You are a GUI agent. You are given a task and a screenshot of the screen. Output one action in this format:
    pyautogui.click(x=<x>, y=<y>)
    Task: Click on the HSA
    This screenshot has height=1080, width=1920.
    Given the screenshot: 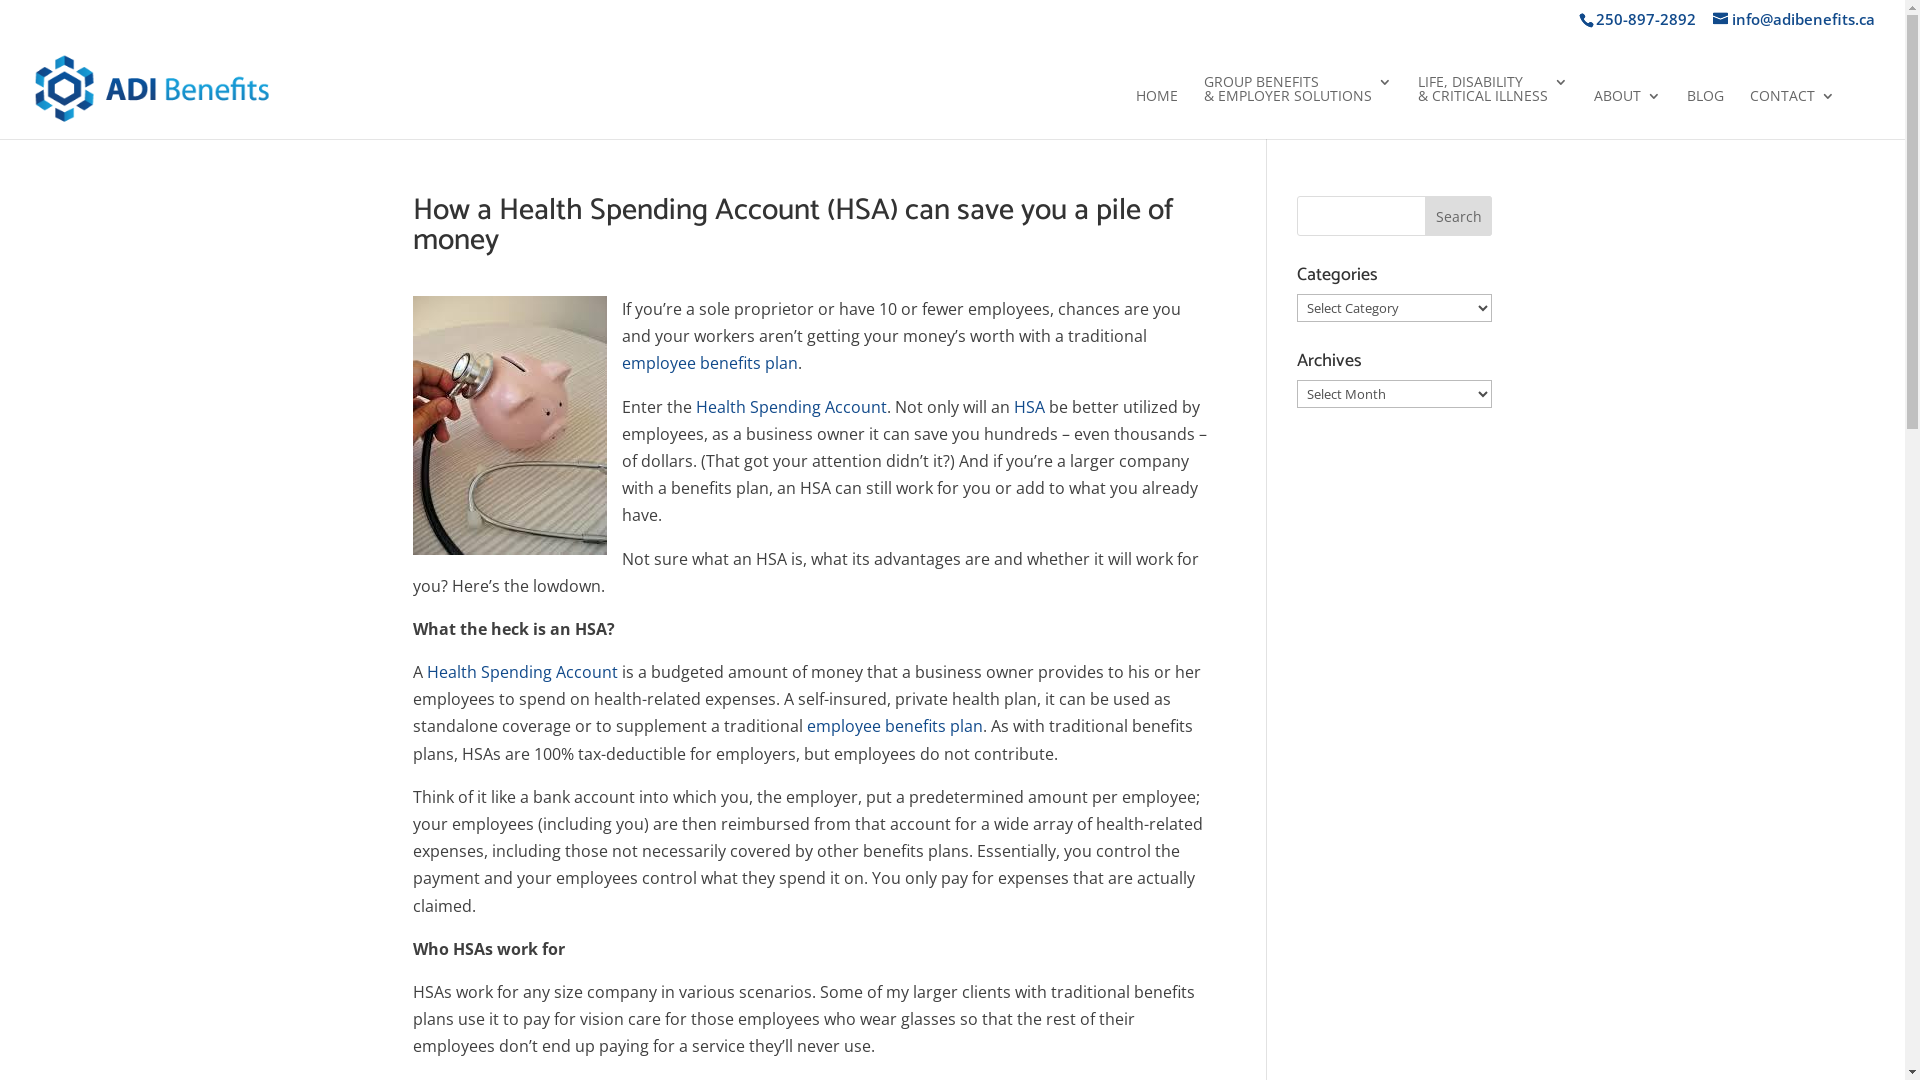 What is the action you would take?
    pyautogui.click(x=1029, y=407)
    